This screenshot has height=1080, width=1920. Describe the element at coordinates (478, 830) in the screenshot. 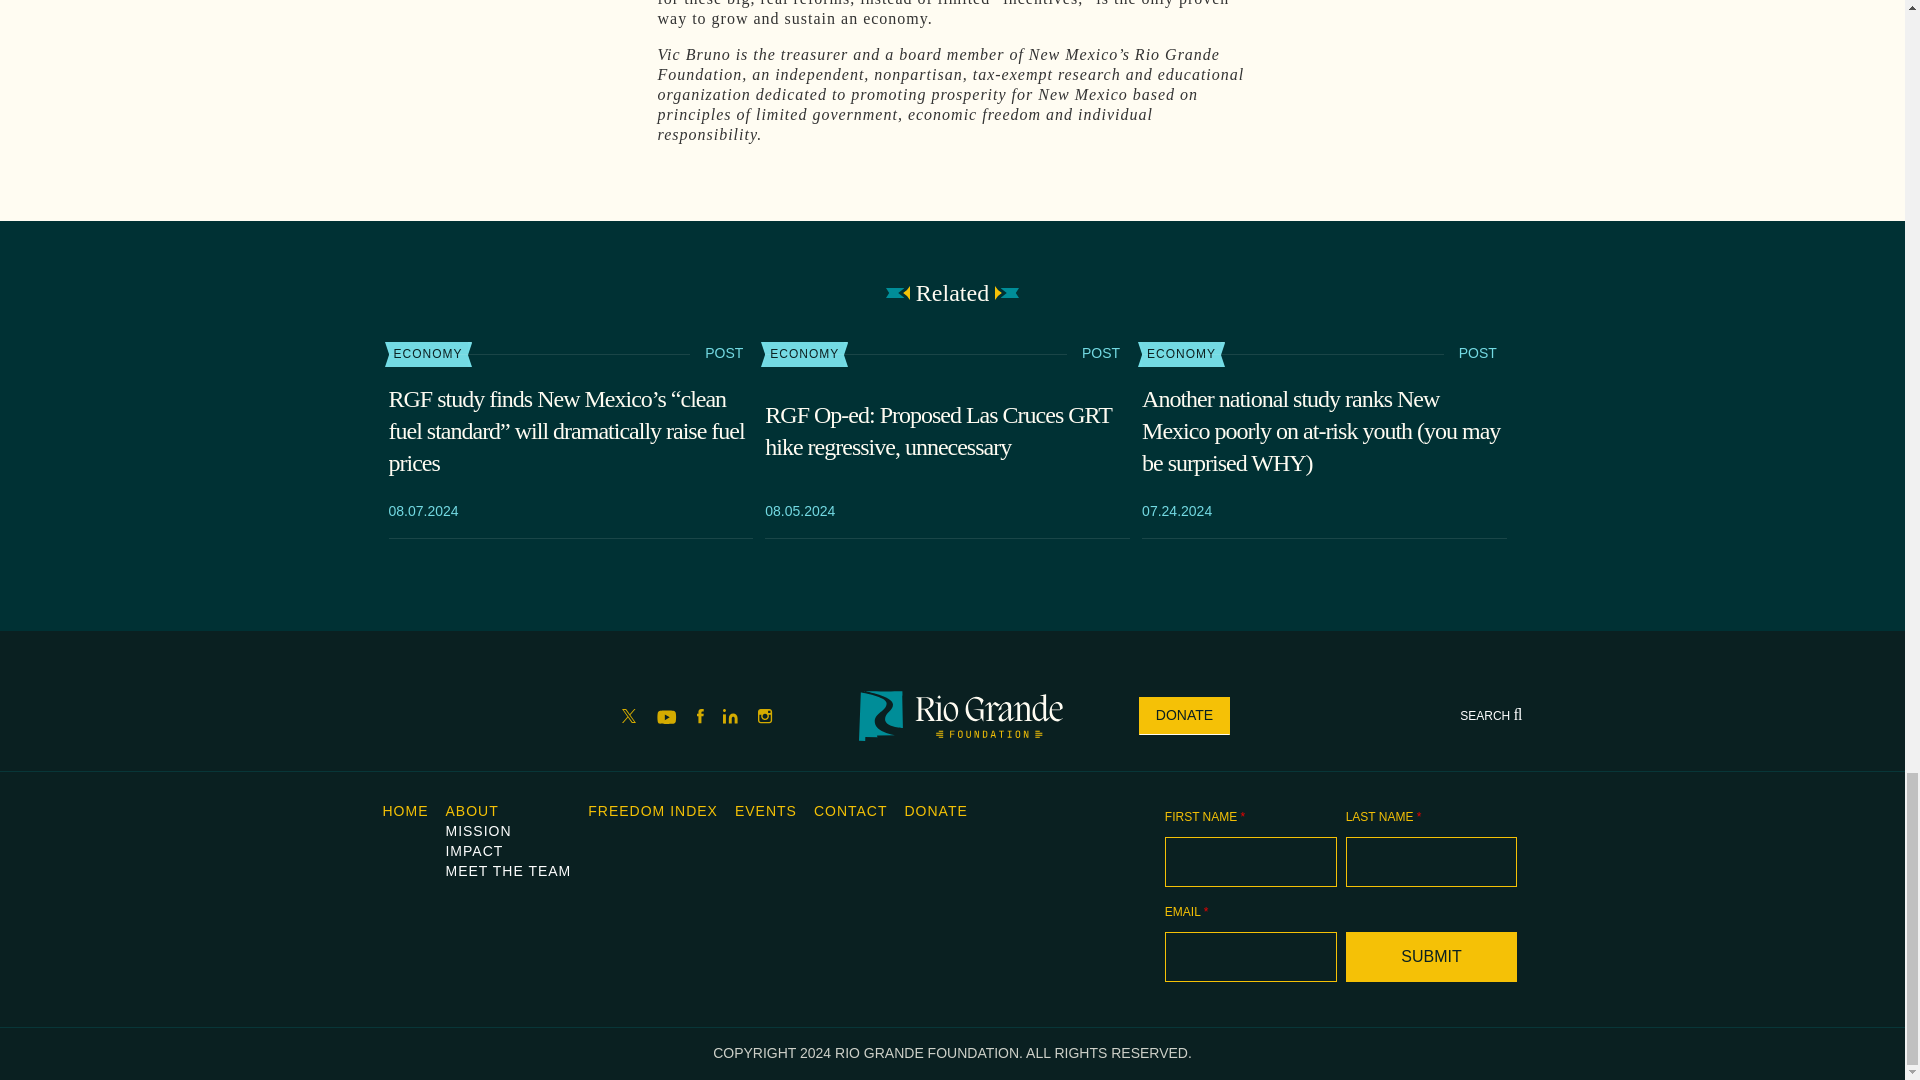

I see `MISSION` at that location.